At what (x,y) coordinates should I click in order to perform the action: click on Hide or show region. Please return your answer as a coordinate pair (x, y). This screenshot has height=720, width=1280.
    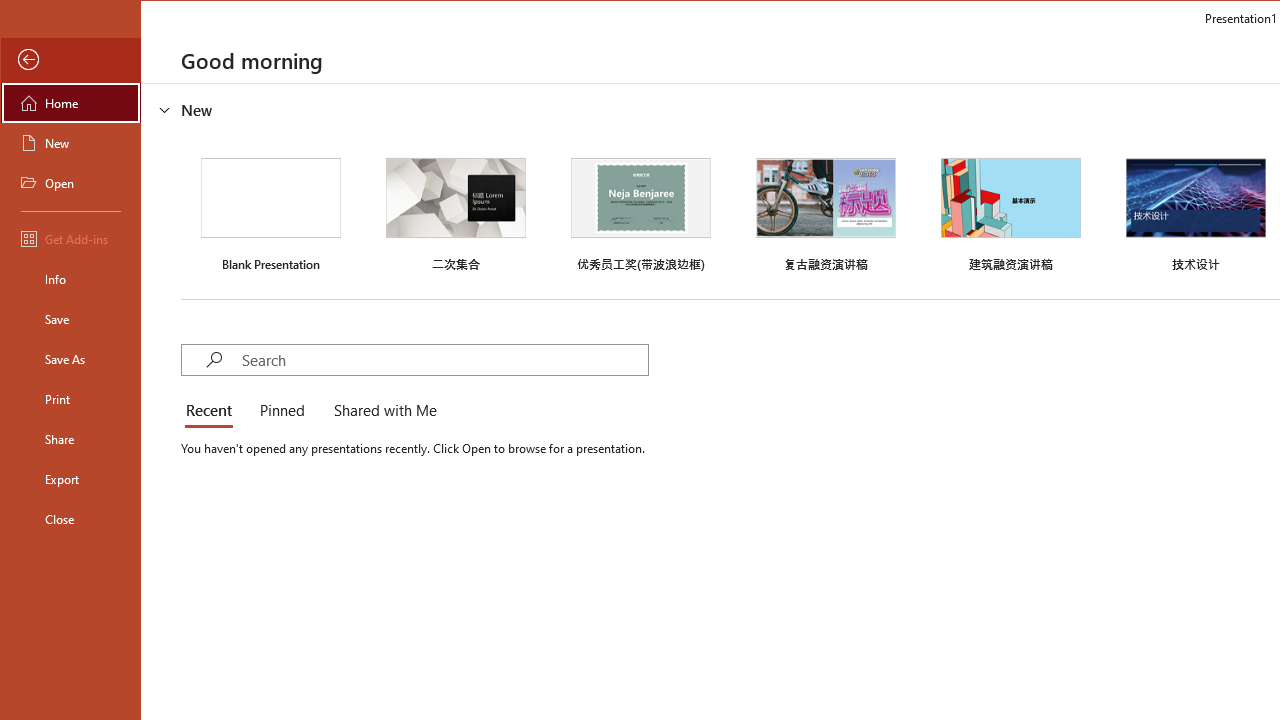
    Looking at the image, I should click on (164, 109).